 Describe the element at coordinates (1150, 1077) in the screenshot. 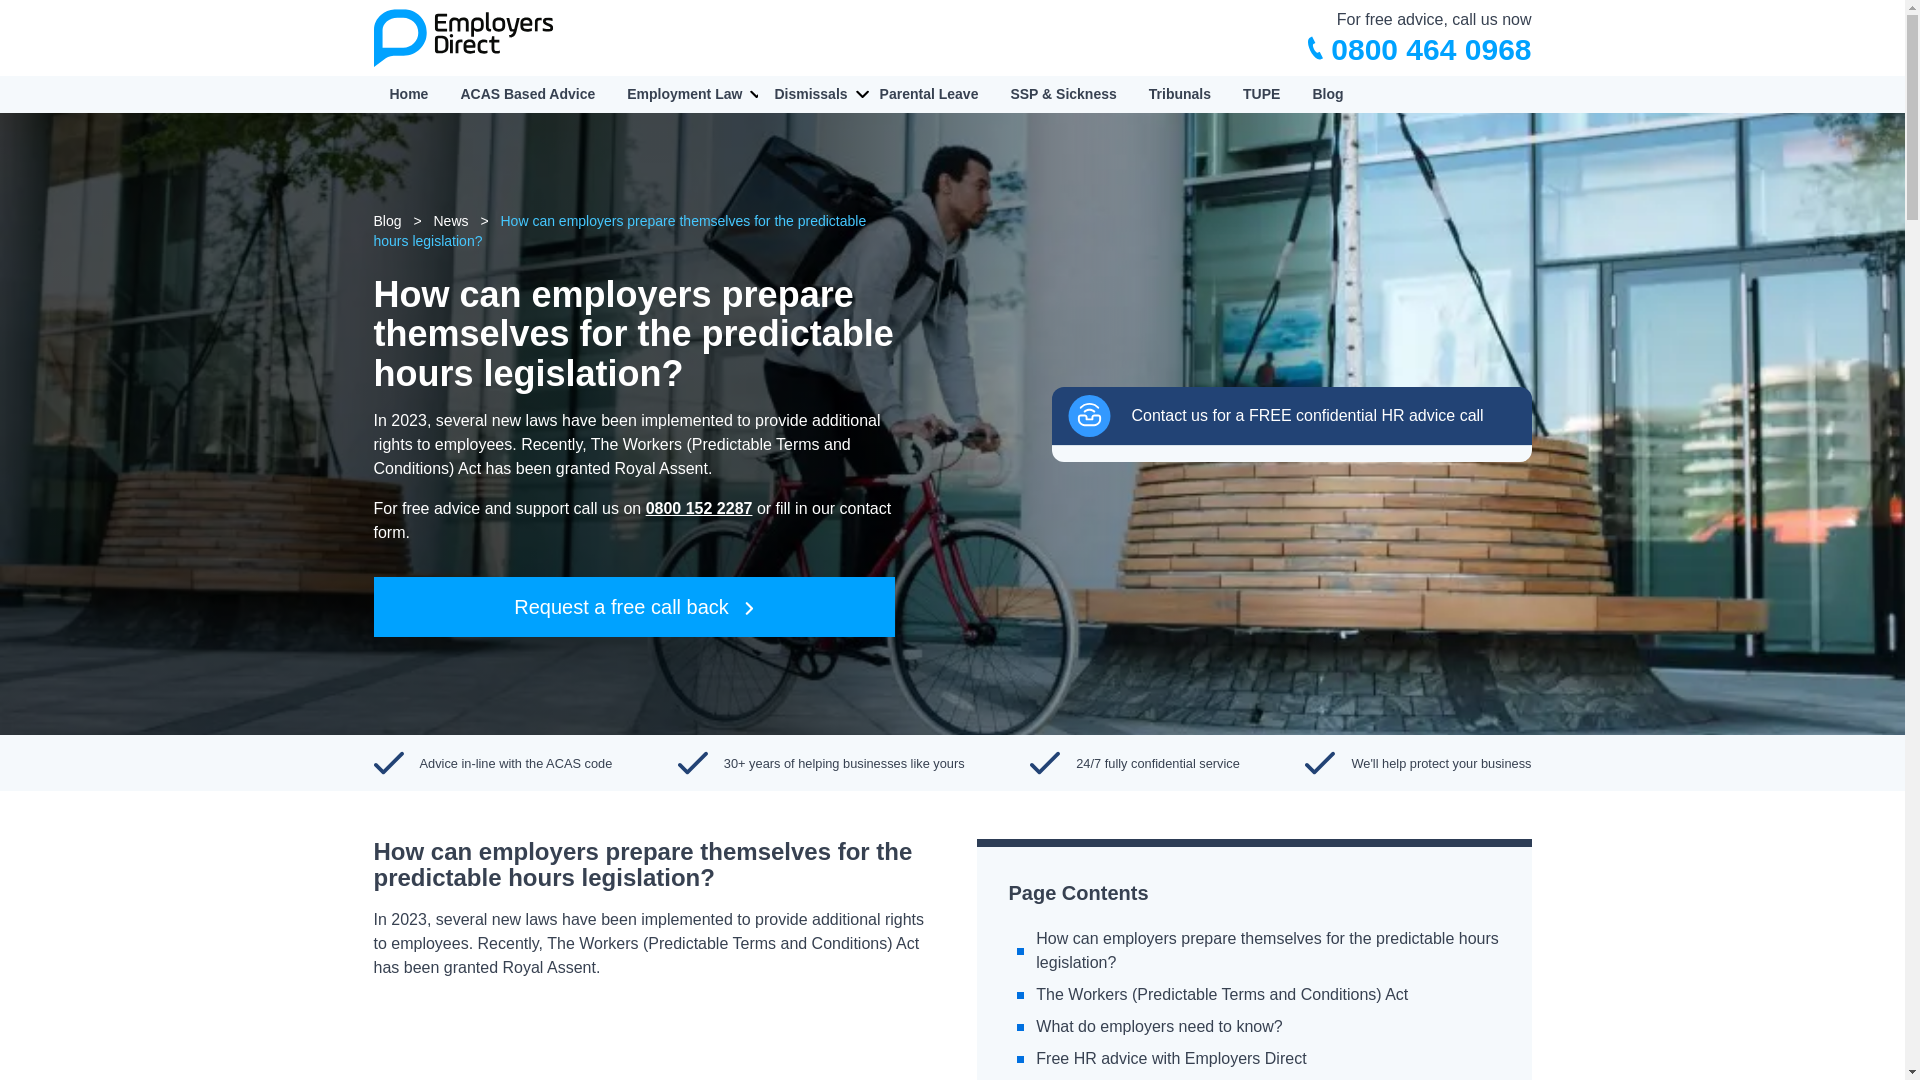

I see `UK Employment Law specialists` at that location.